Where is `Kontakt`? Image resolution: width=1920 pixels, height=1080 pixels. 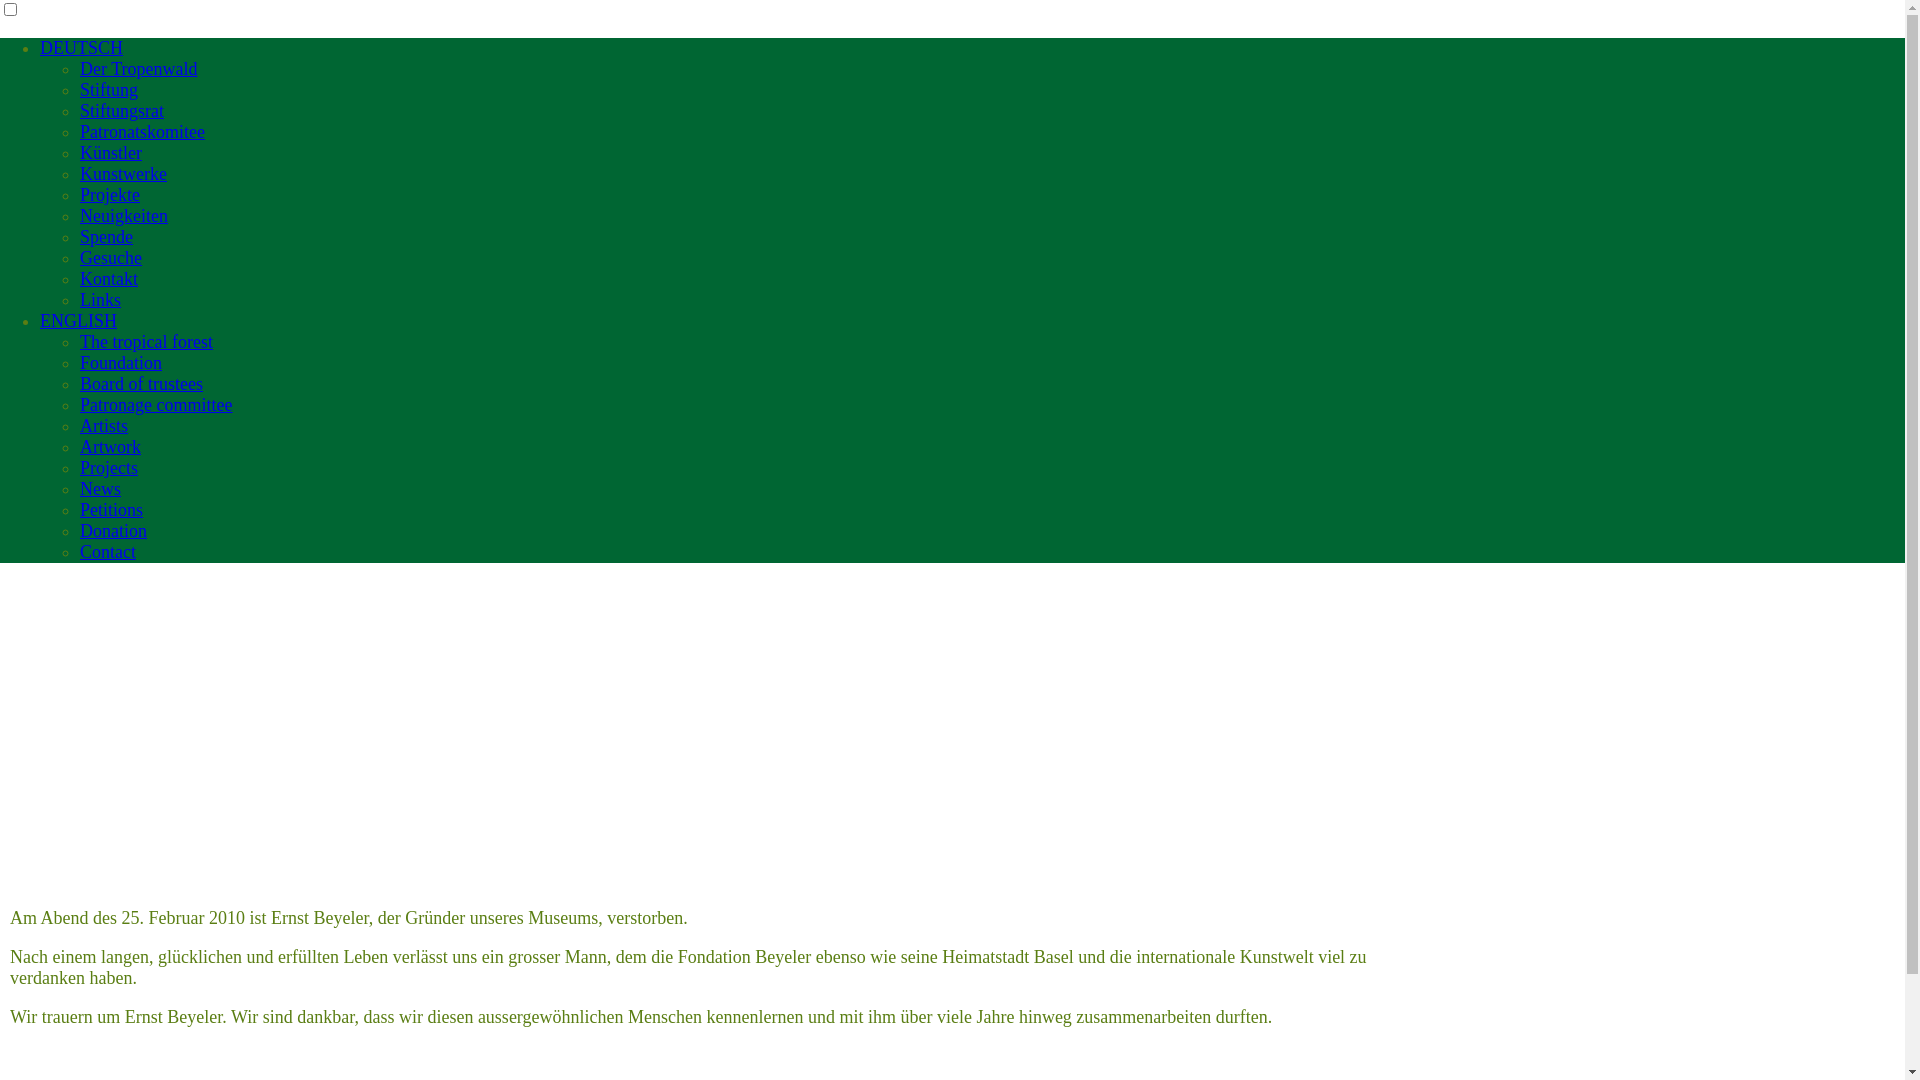
Kontakt is located at coordinates (109, 279).